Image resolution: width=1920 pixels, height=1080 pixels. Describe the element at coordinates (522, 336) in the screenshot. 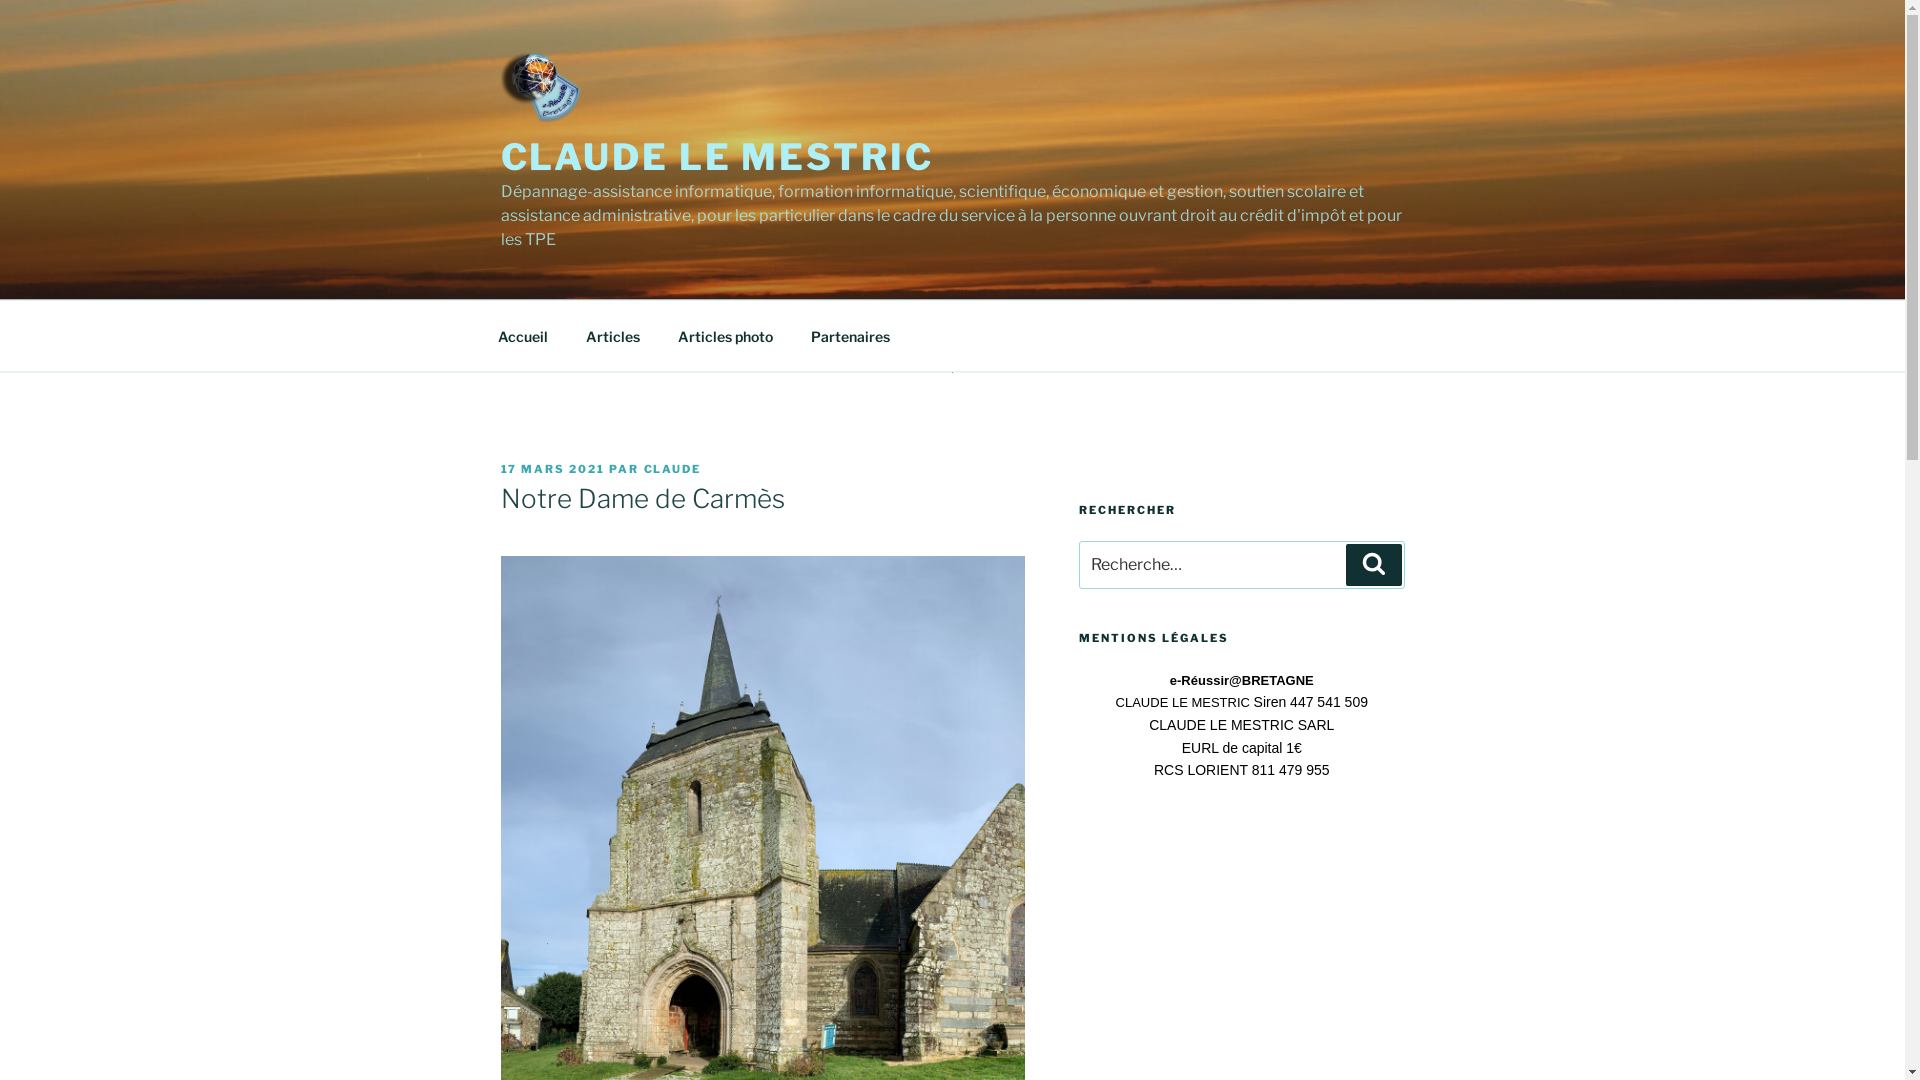

I see `Accueil` at that location.